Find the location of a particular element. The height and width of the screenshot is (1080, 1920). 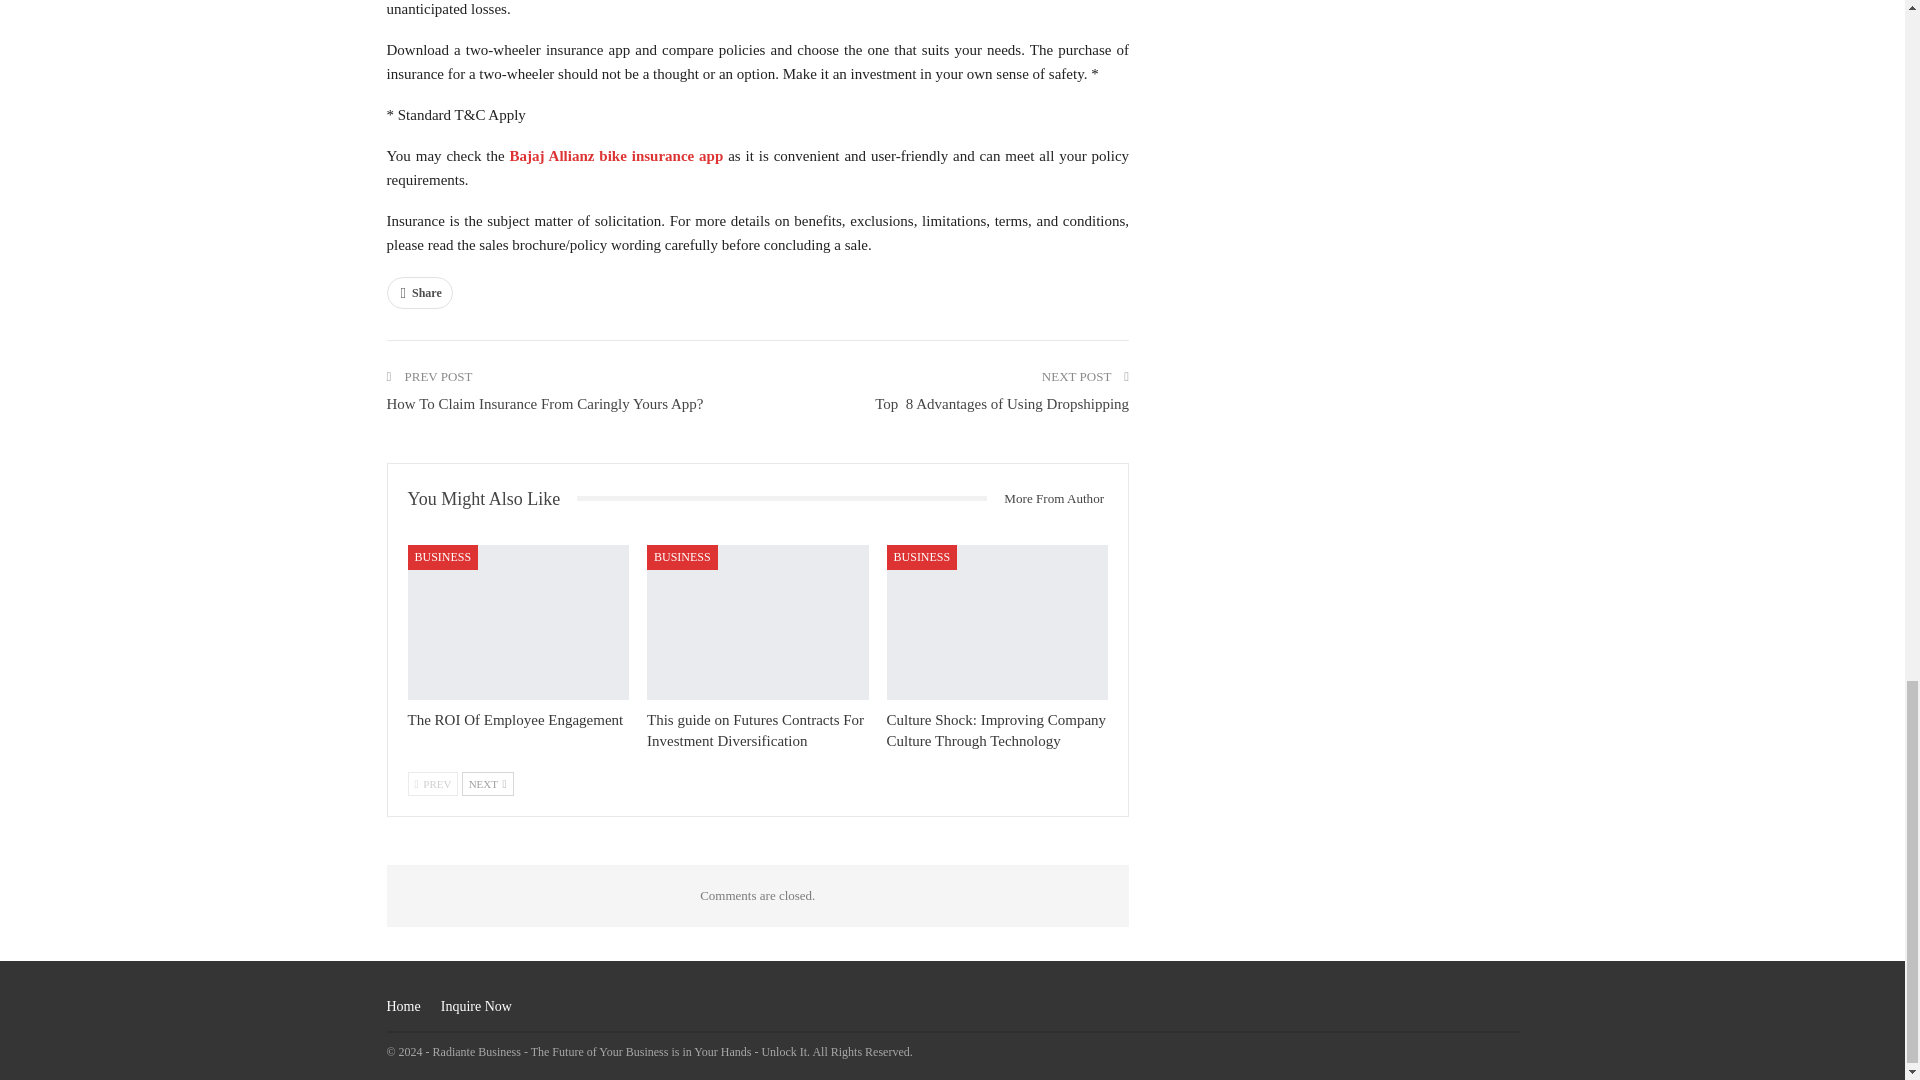

Culture Shock: Improving Company Culture Through Technology is located at coordinates (998, 622).